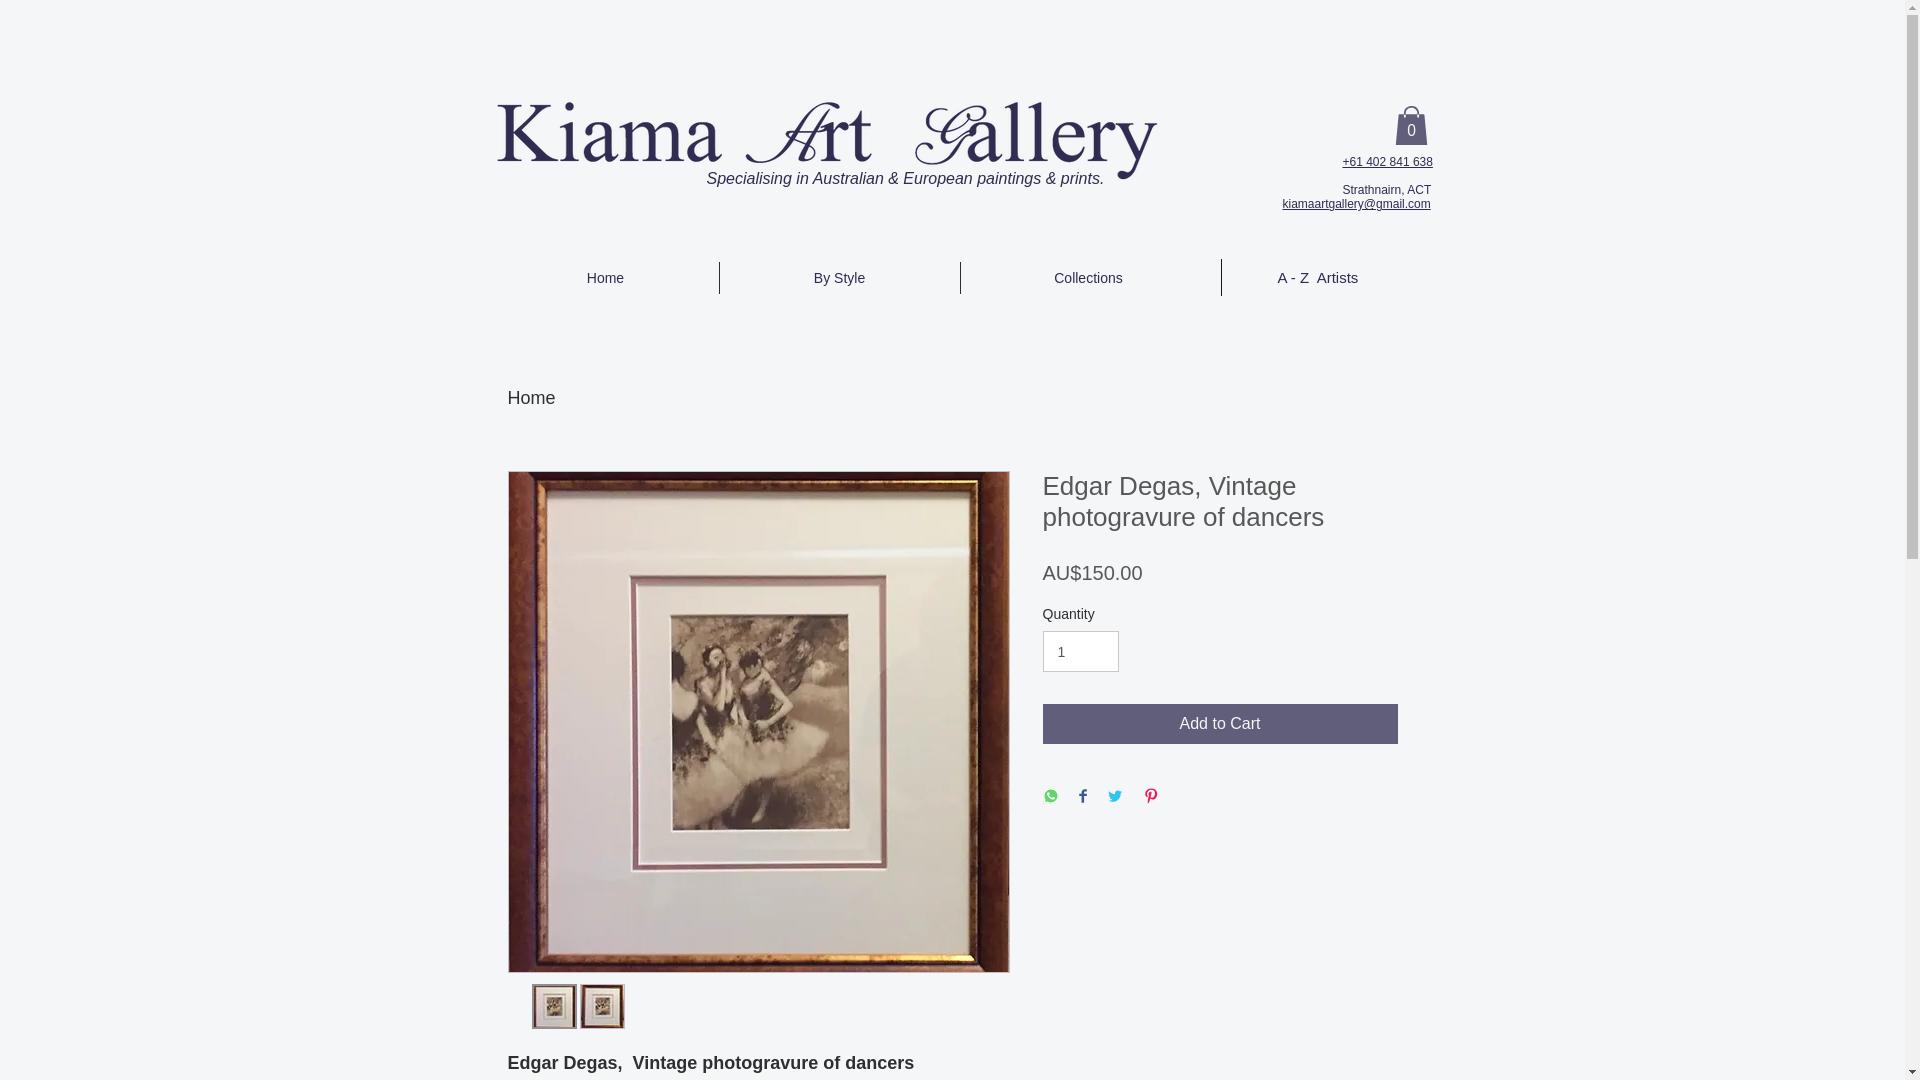 Image resolution: width=1920 pixels, height=1080 pixels. What do you see at coordinates (1356, 204) in the screenshot?
I see `kiamaartgallery@gmail.com` at bounding box center [1356, 204].